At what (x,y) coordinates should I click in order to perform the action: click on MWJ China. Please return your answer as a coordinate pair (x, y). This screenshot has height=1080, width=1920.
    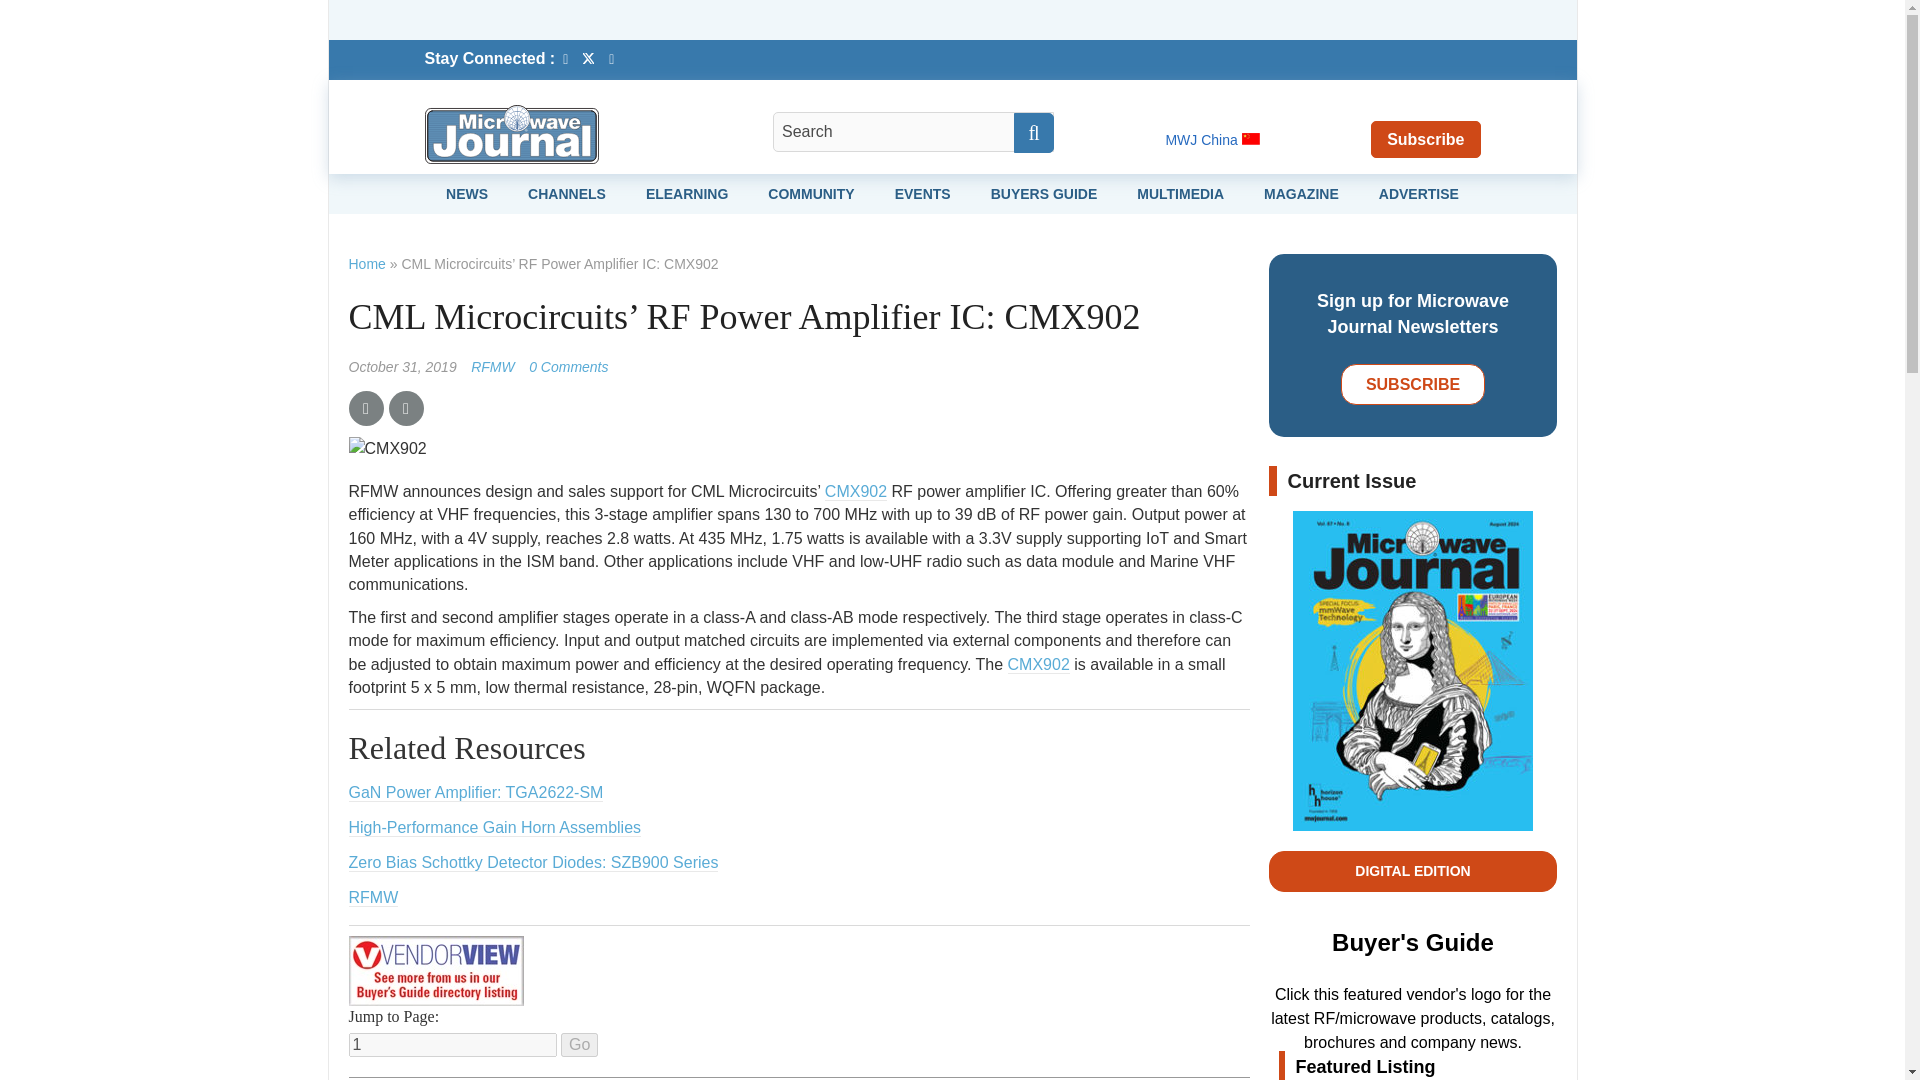
    Looking at the image, I should click on (1212, 139).